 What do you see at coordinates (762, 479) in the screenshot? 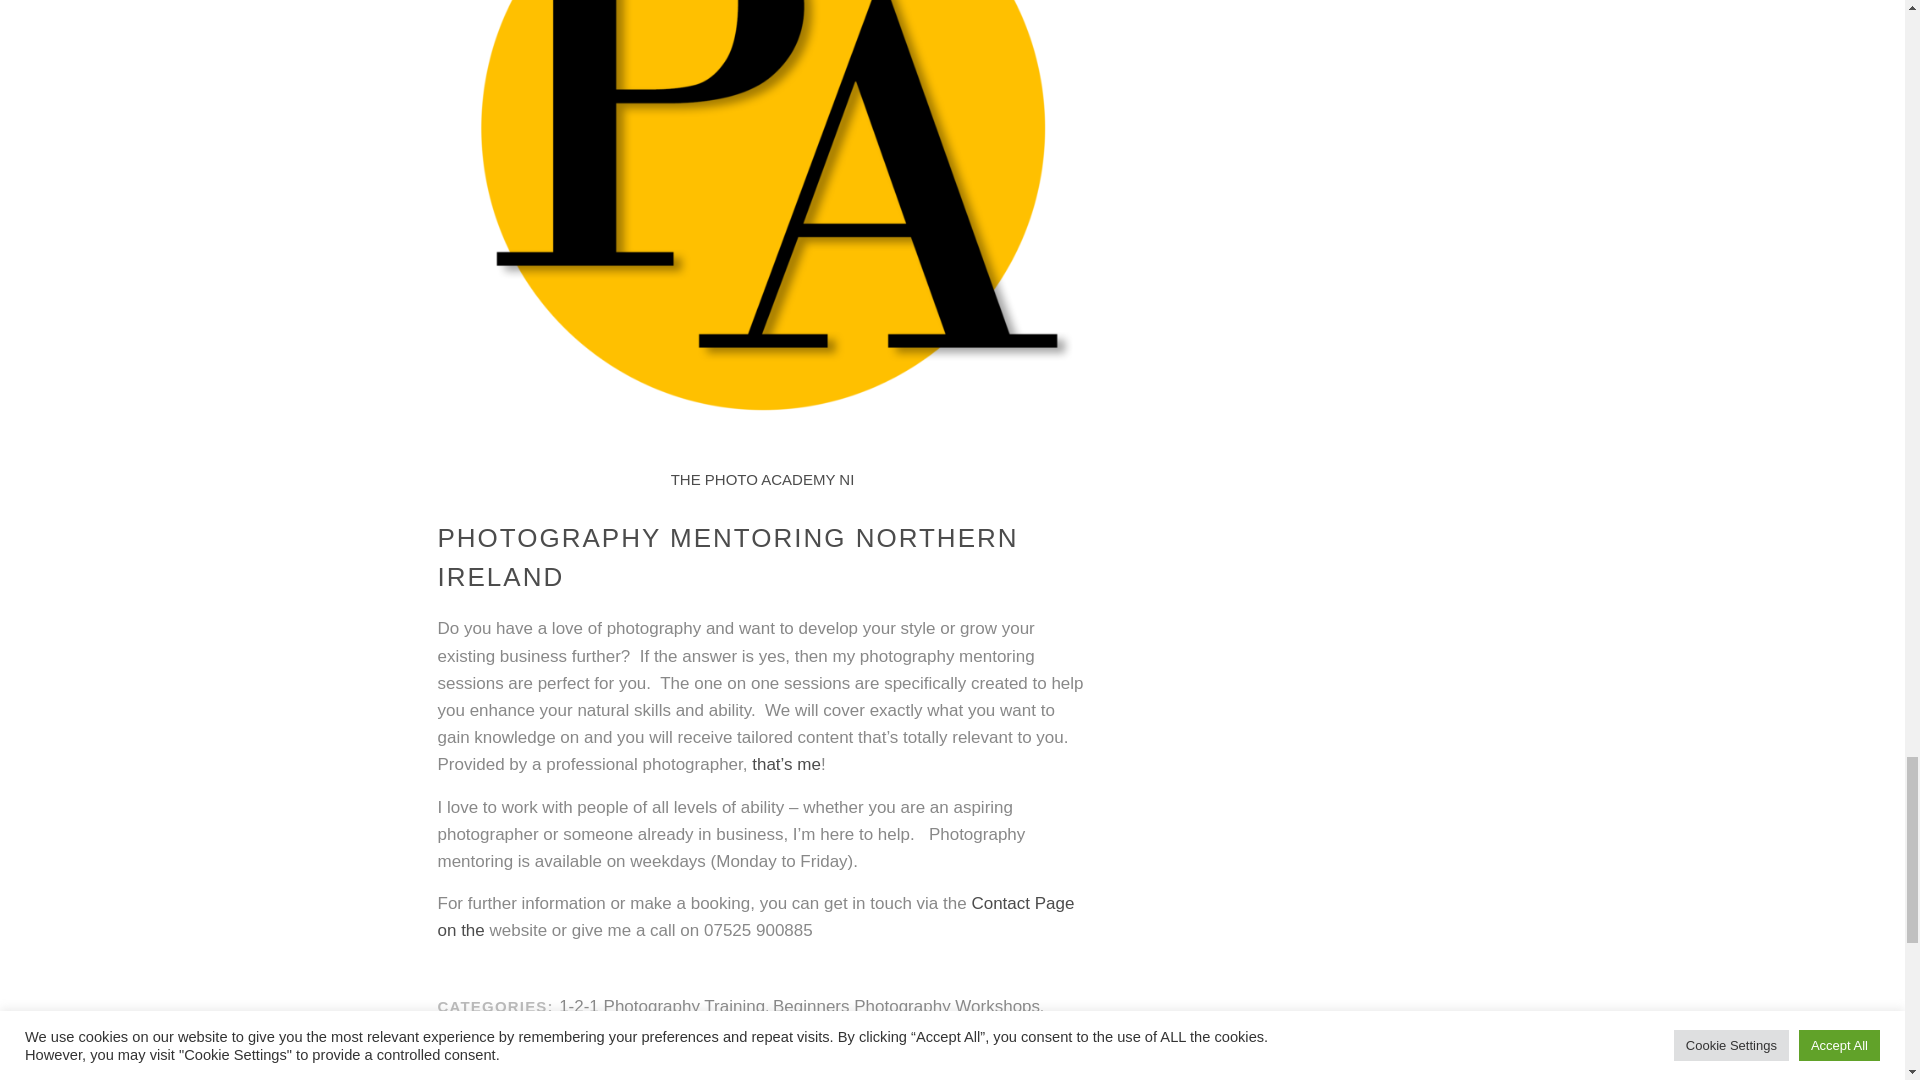
I see `THE PHOTO ACADEMY NI` at bounding box center [762, 479].